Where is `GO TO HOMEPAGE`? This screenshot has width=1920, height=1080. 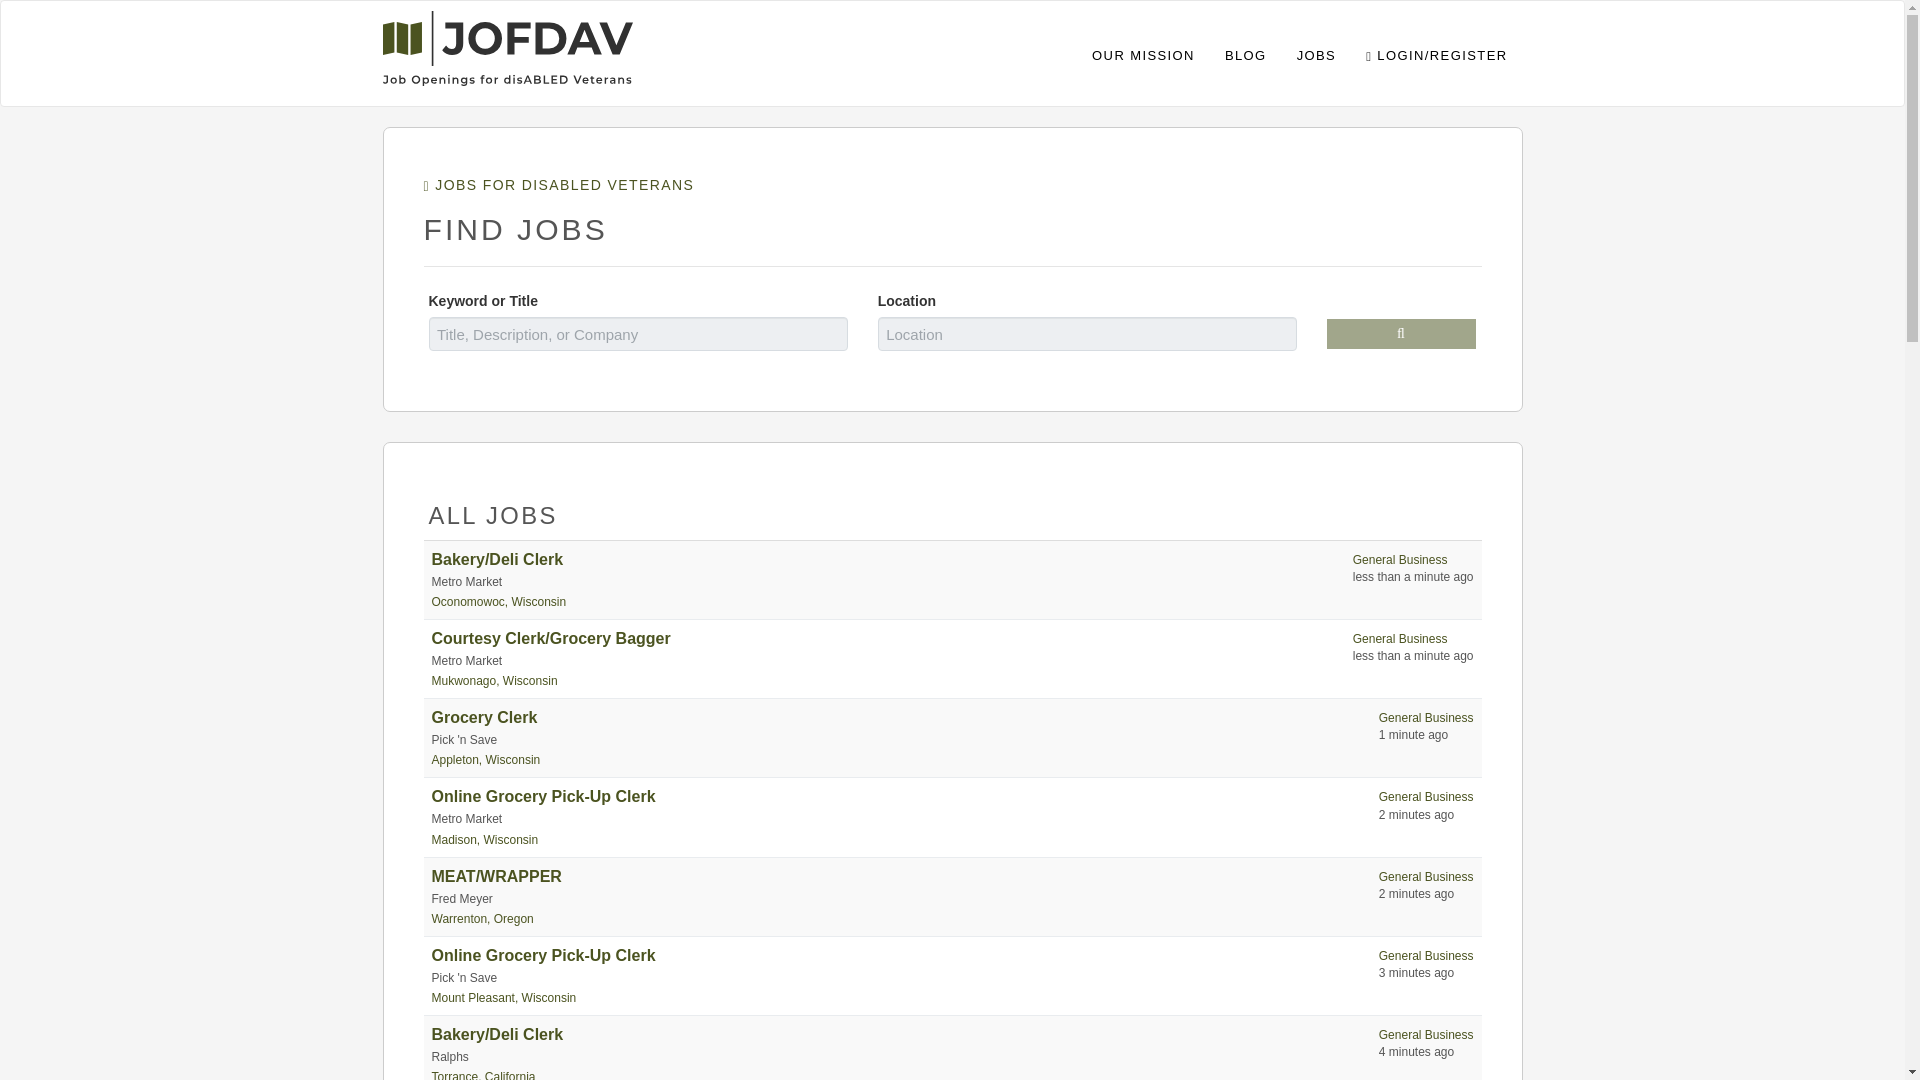
GO TO HOMEPAGE is located at coordinates (506, 44).